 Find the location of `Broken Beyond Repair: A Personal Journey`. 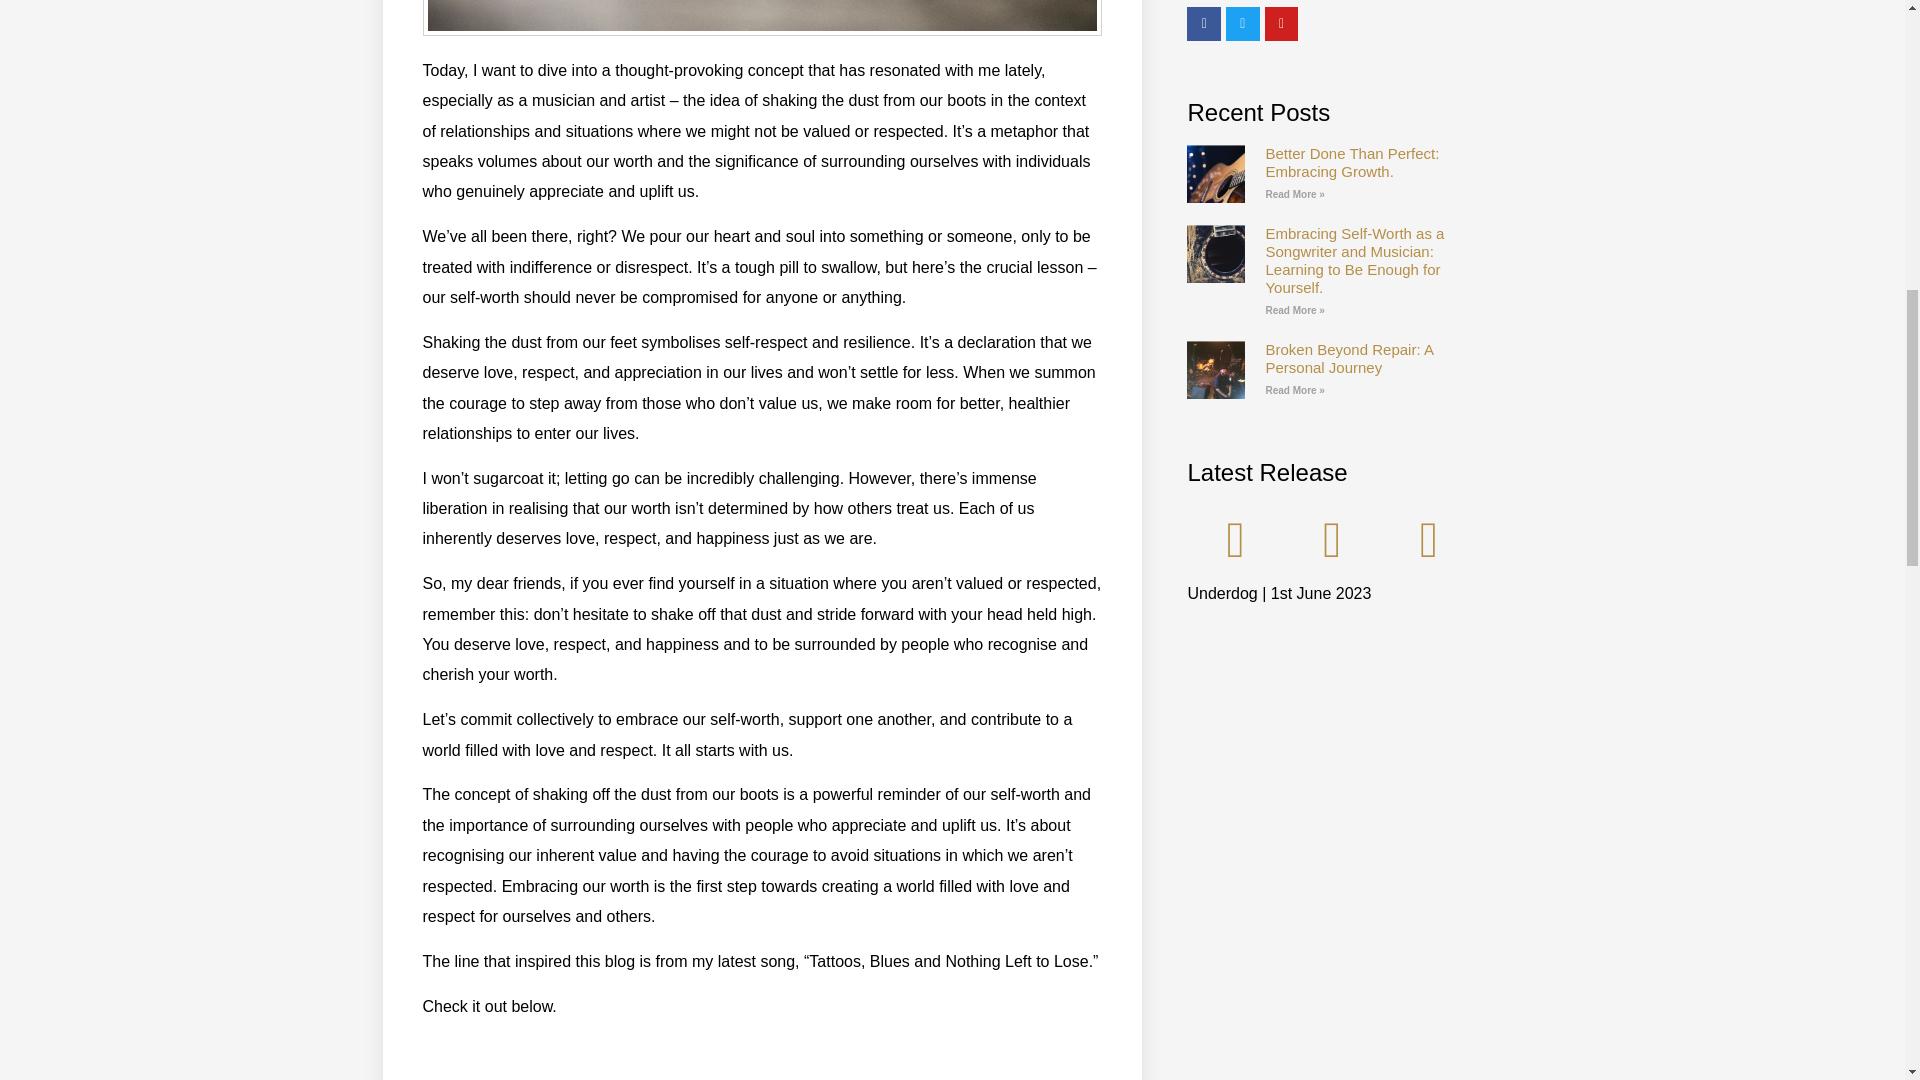

Broken Beyond Repair: A Personal Journey is located at coordinates (1348, 358).